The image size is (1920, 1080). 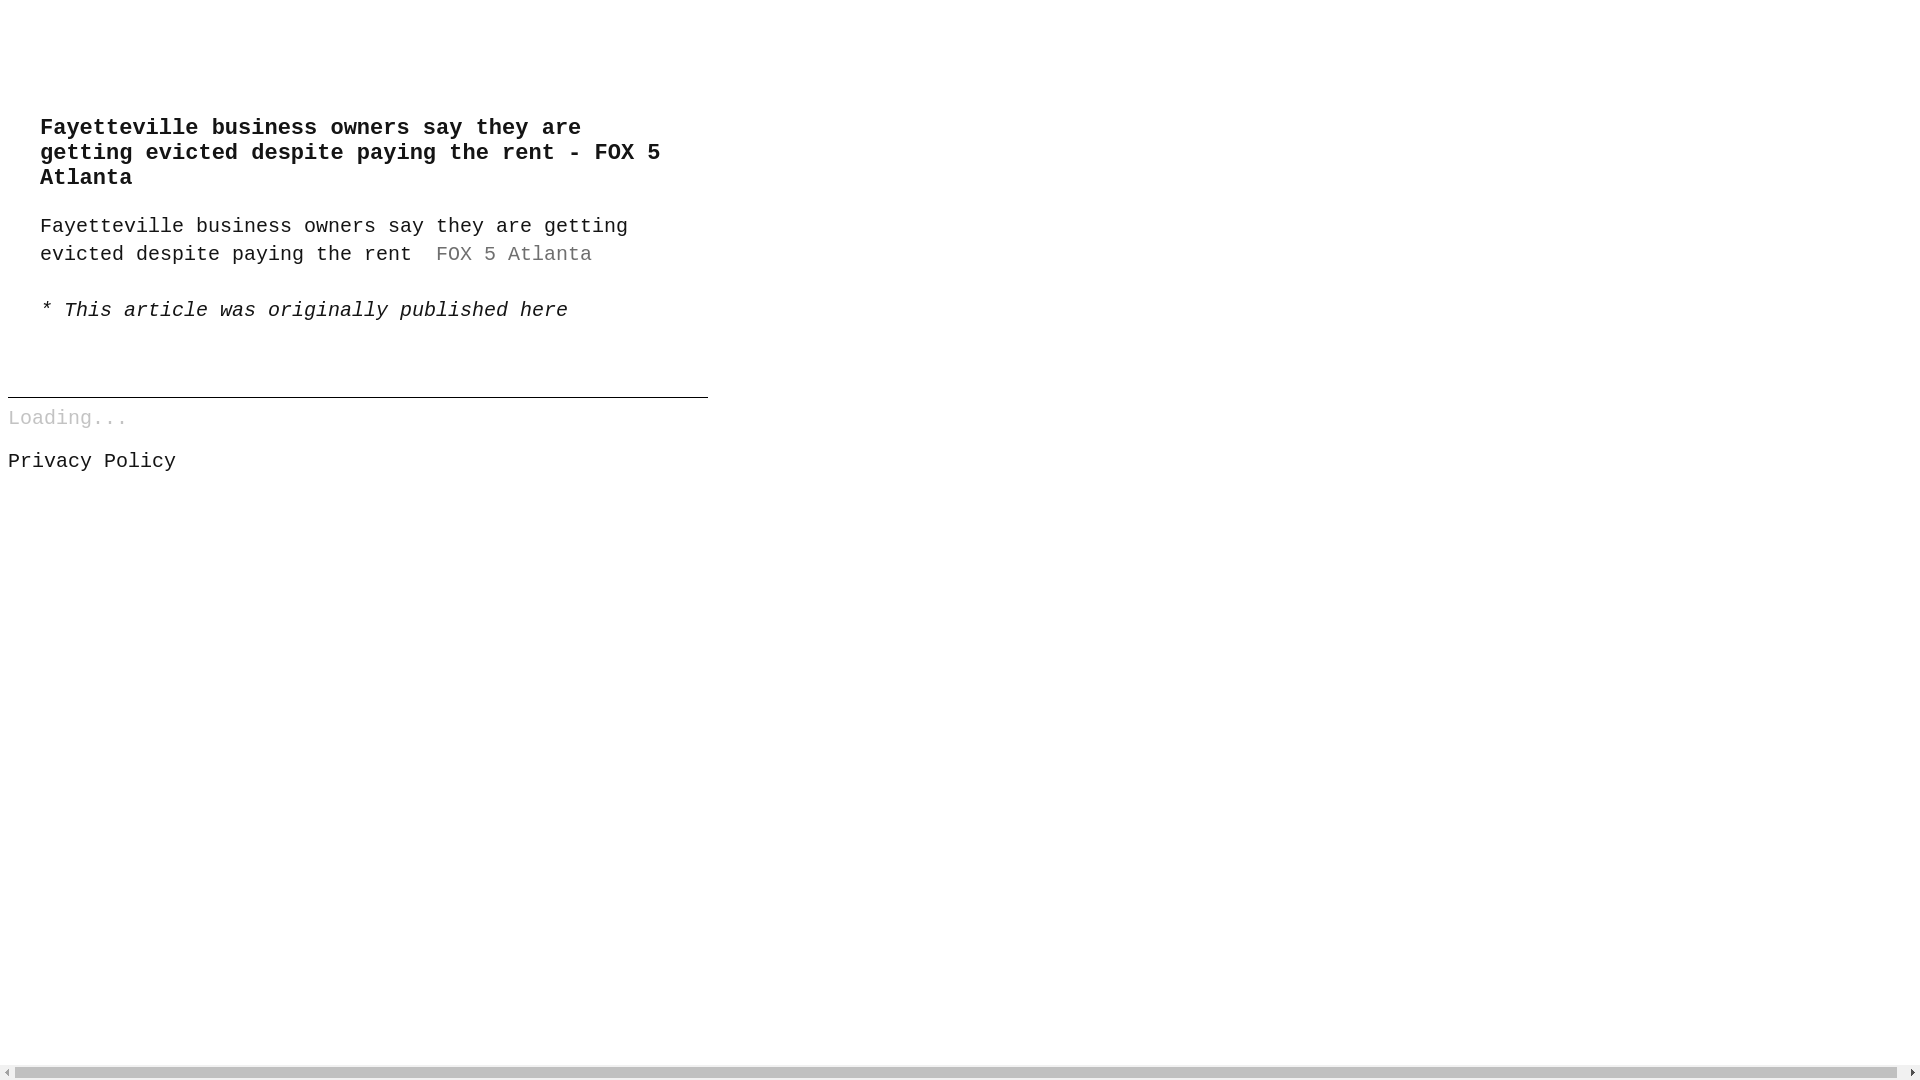 I want to click on Advertisement, so click(x=358, y=633).